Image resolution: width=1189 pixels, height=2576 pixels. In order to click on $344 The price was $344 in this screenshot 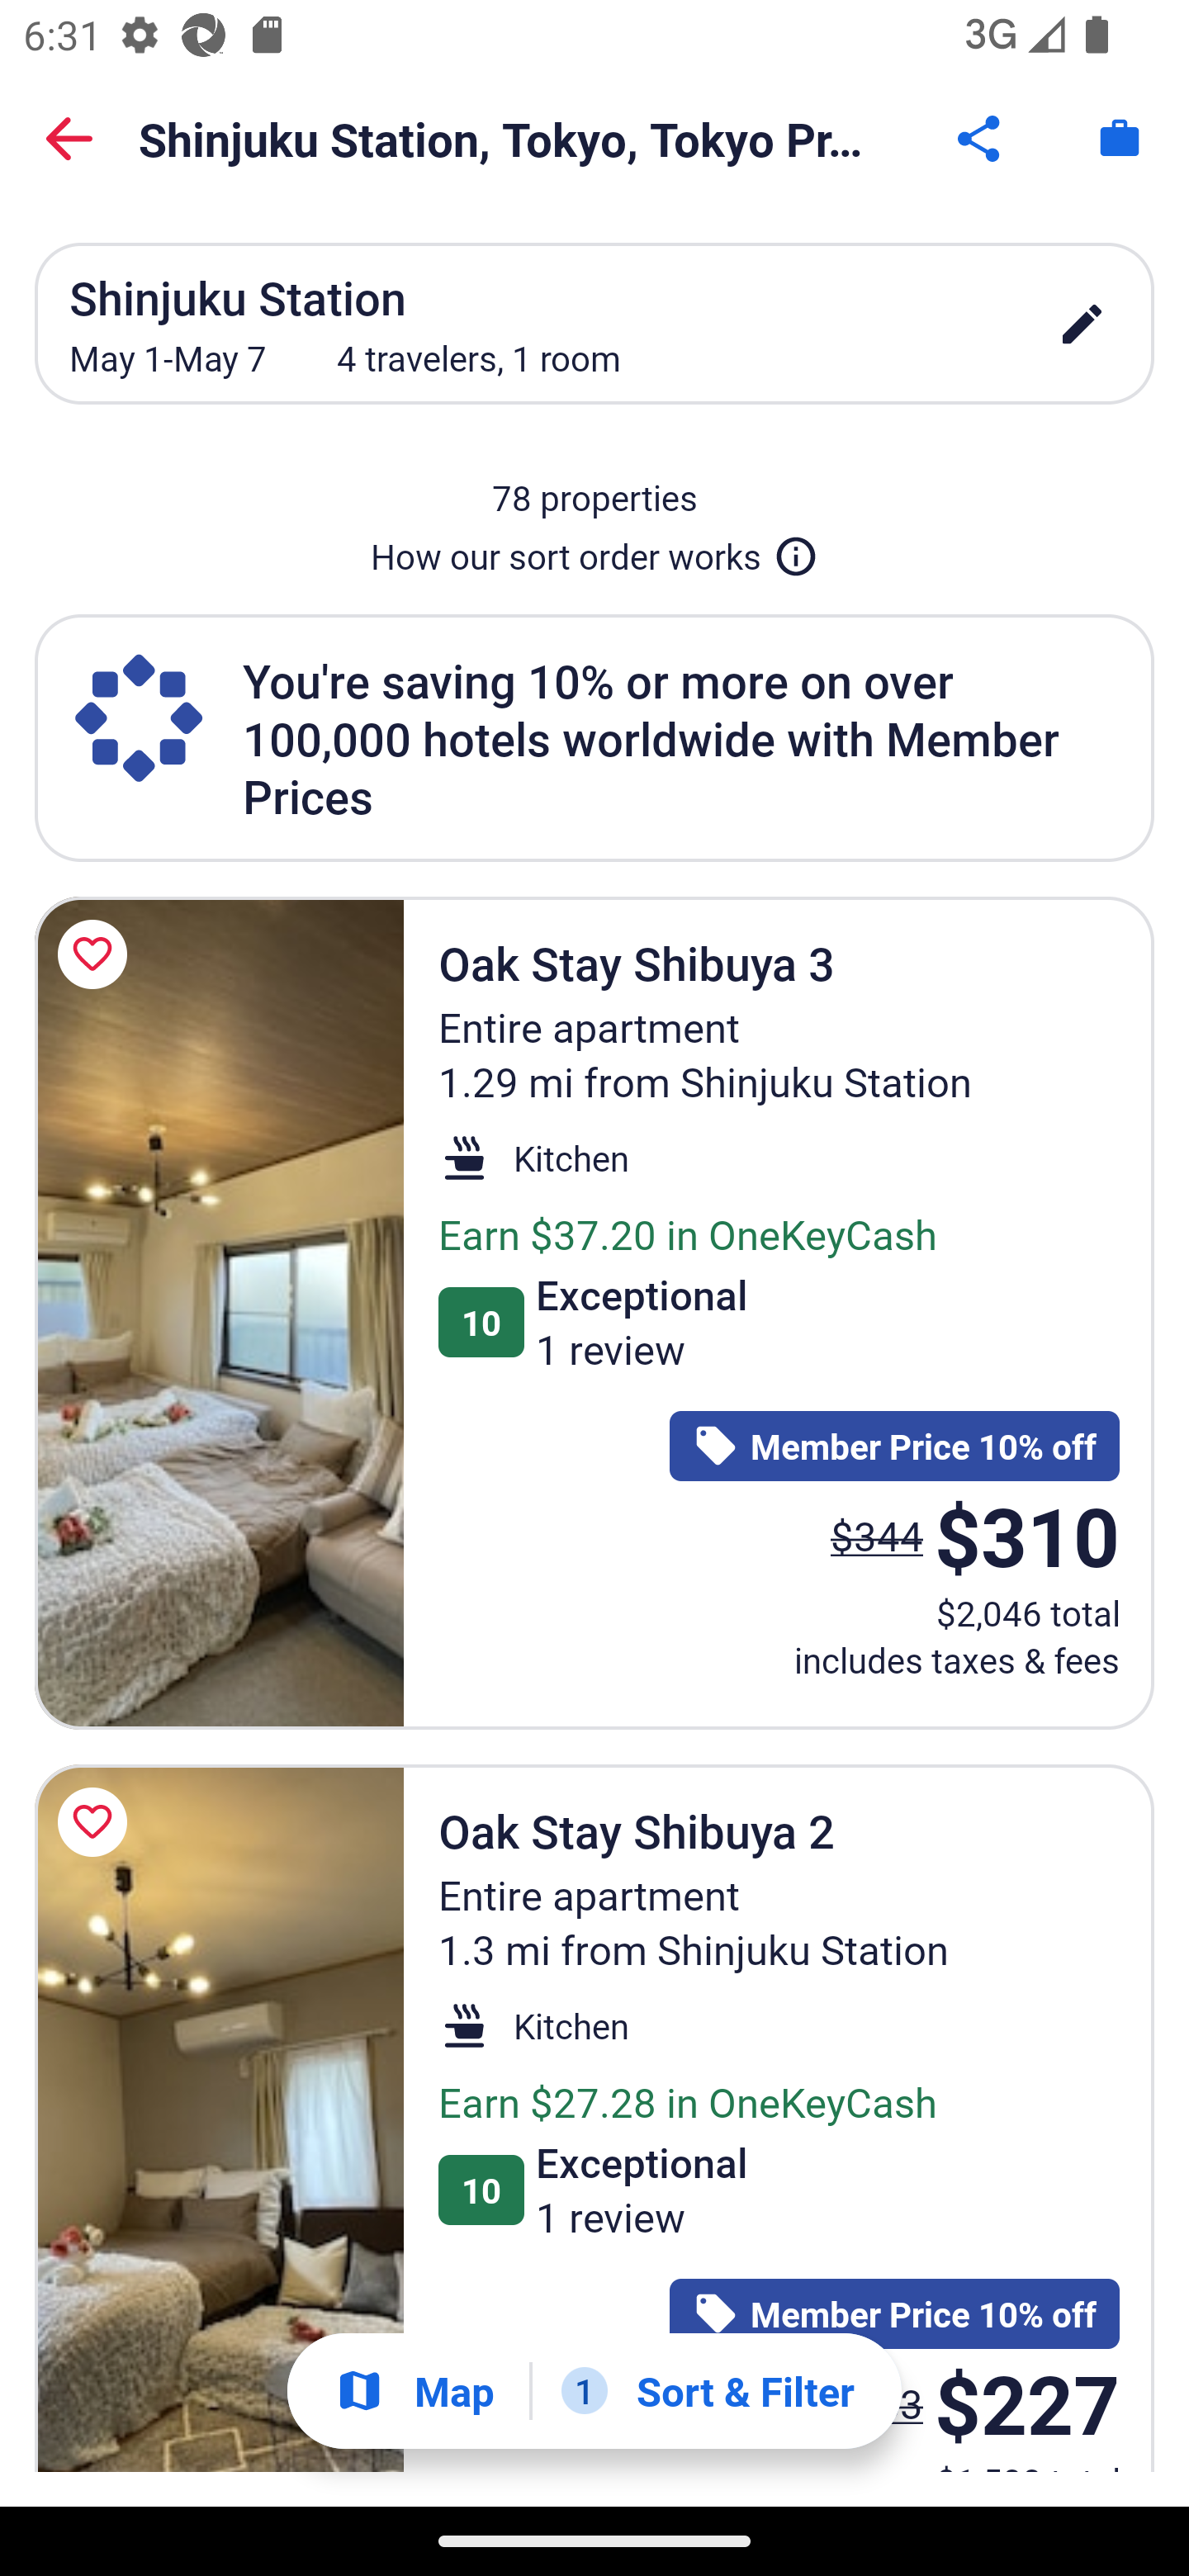, I will do `click(877, 1535)`.